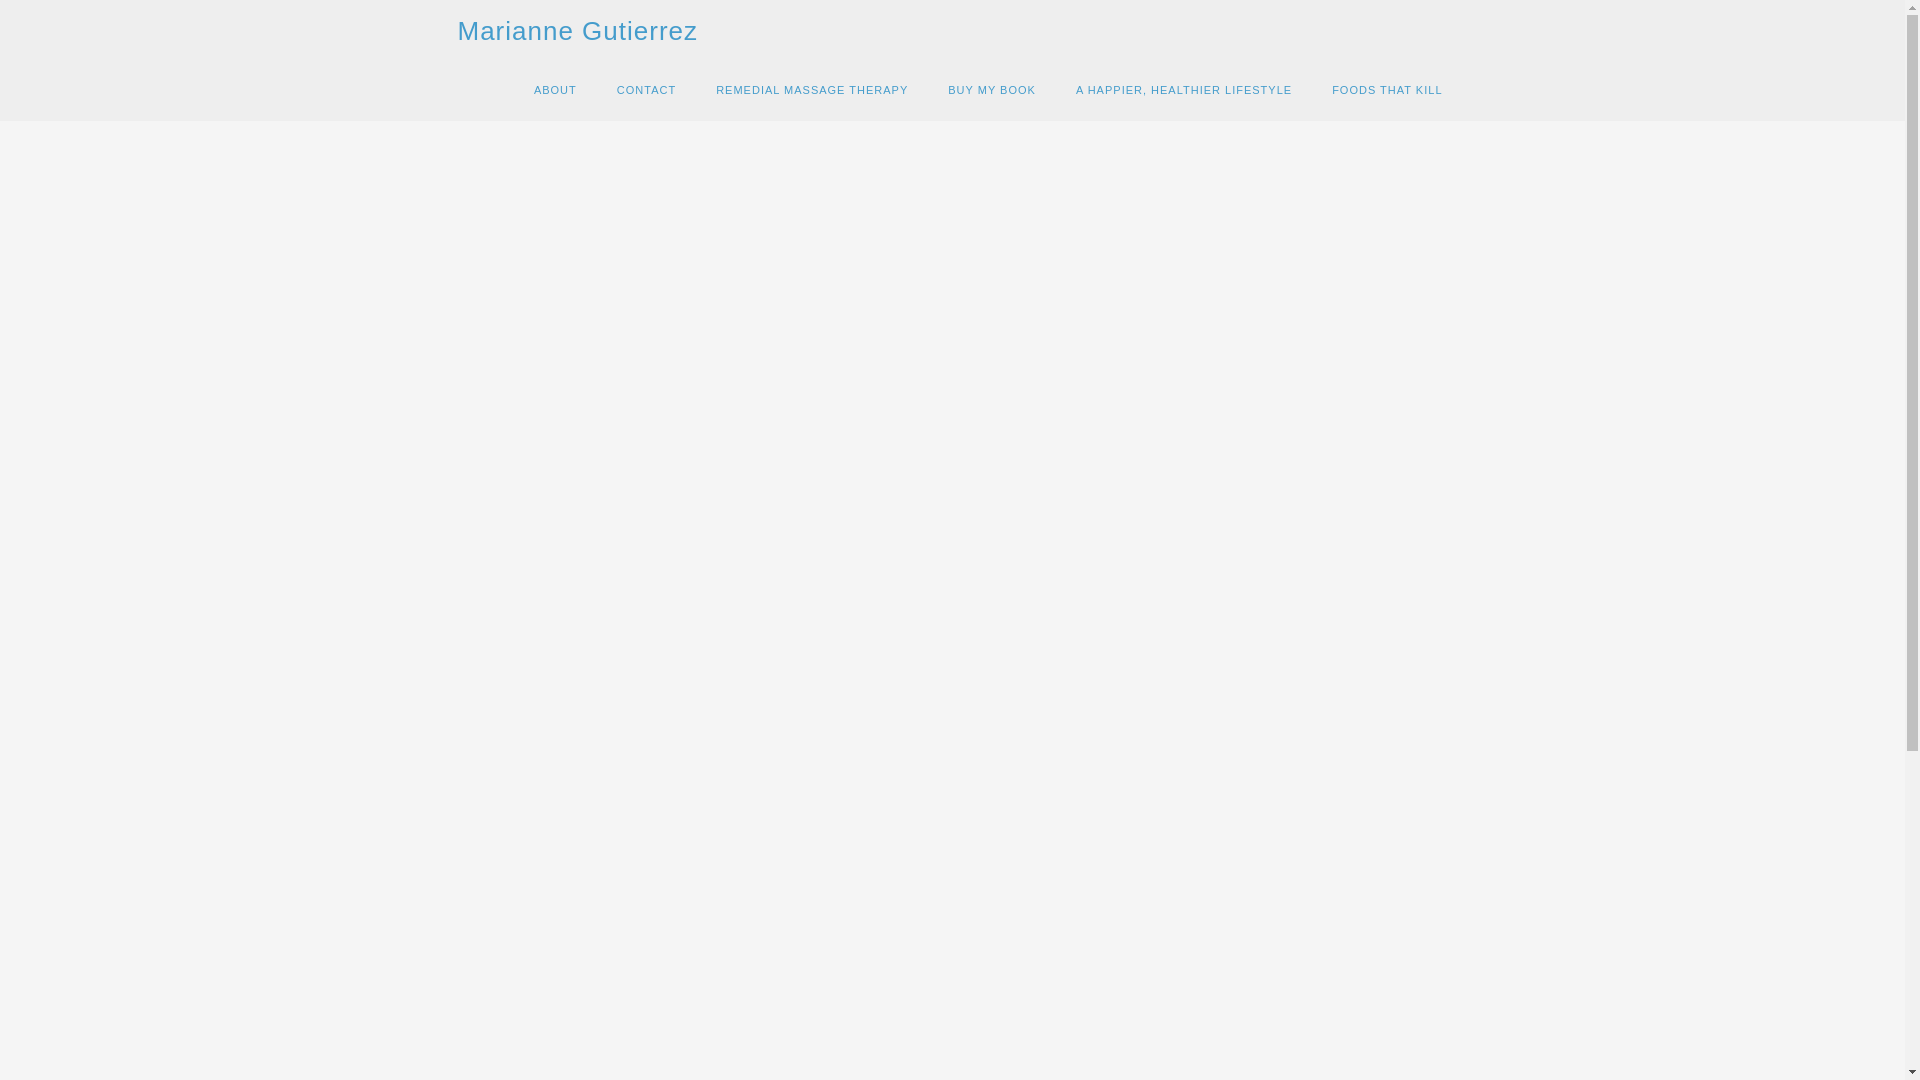 The height and width of the screenshot is (1080, 1920). What do you see at coordinates (1400, 770) in the screenshot?
I see `Search` at bounding box center [1400, 770].